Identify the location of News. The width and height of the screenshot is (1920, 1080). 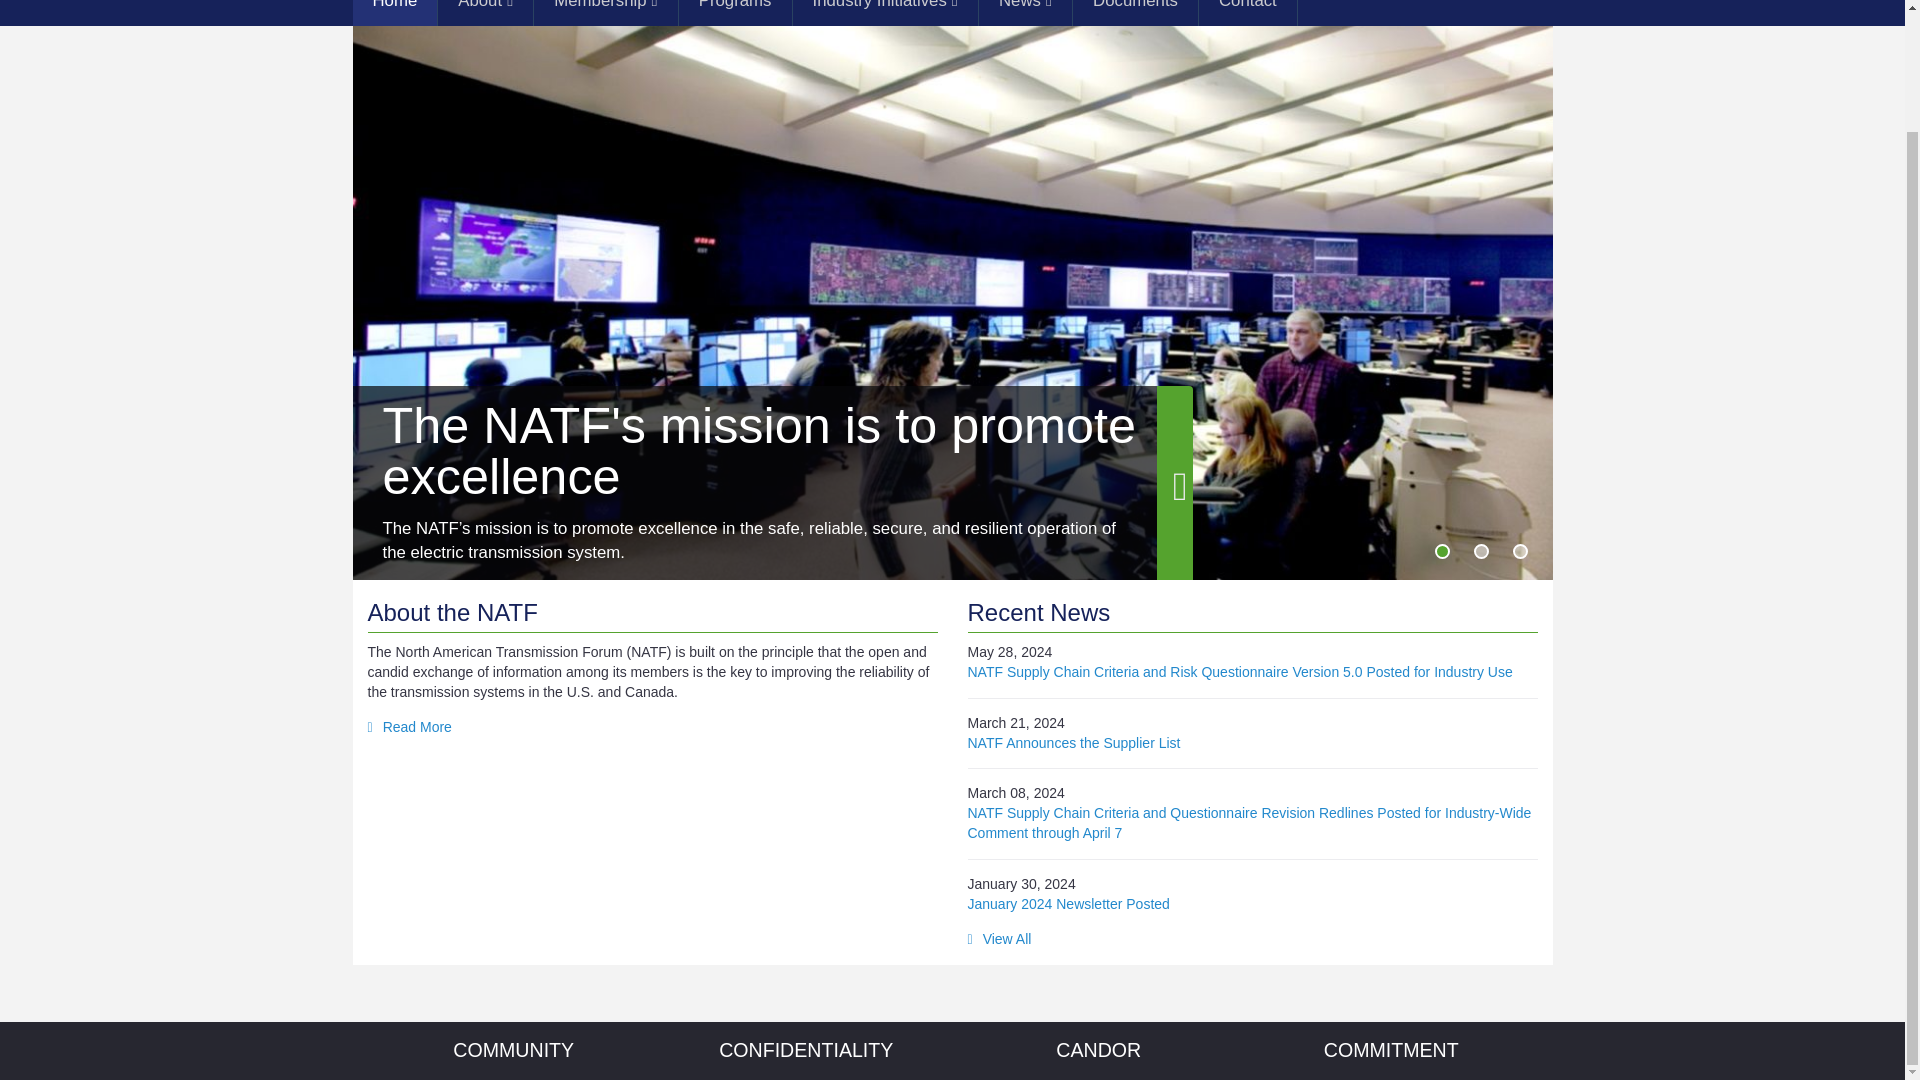
(1025, 12).